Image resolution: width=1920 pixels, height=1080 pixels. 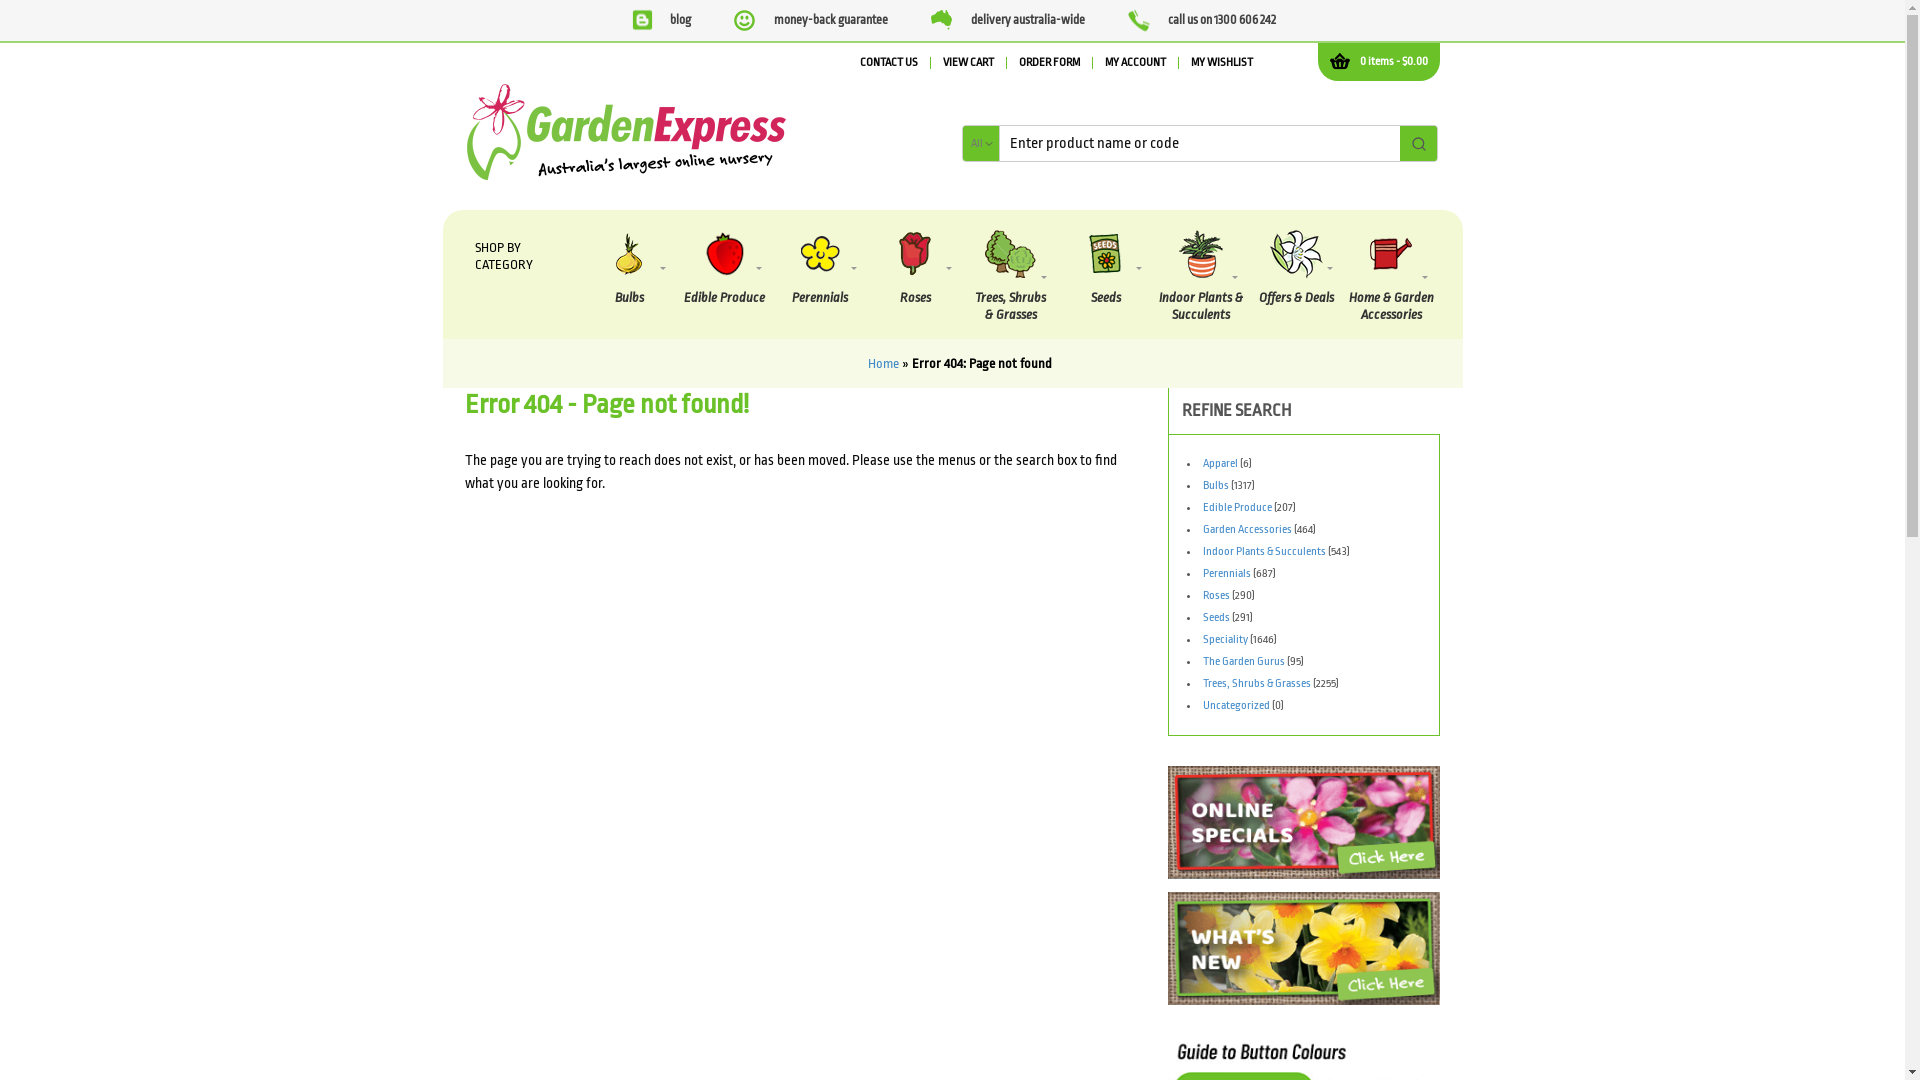 What do you see at coordinates (1392, 277) in the screenshot?
I see `Home & Garden Accessories` at bounding box center [1392, 277].